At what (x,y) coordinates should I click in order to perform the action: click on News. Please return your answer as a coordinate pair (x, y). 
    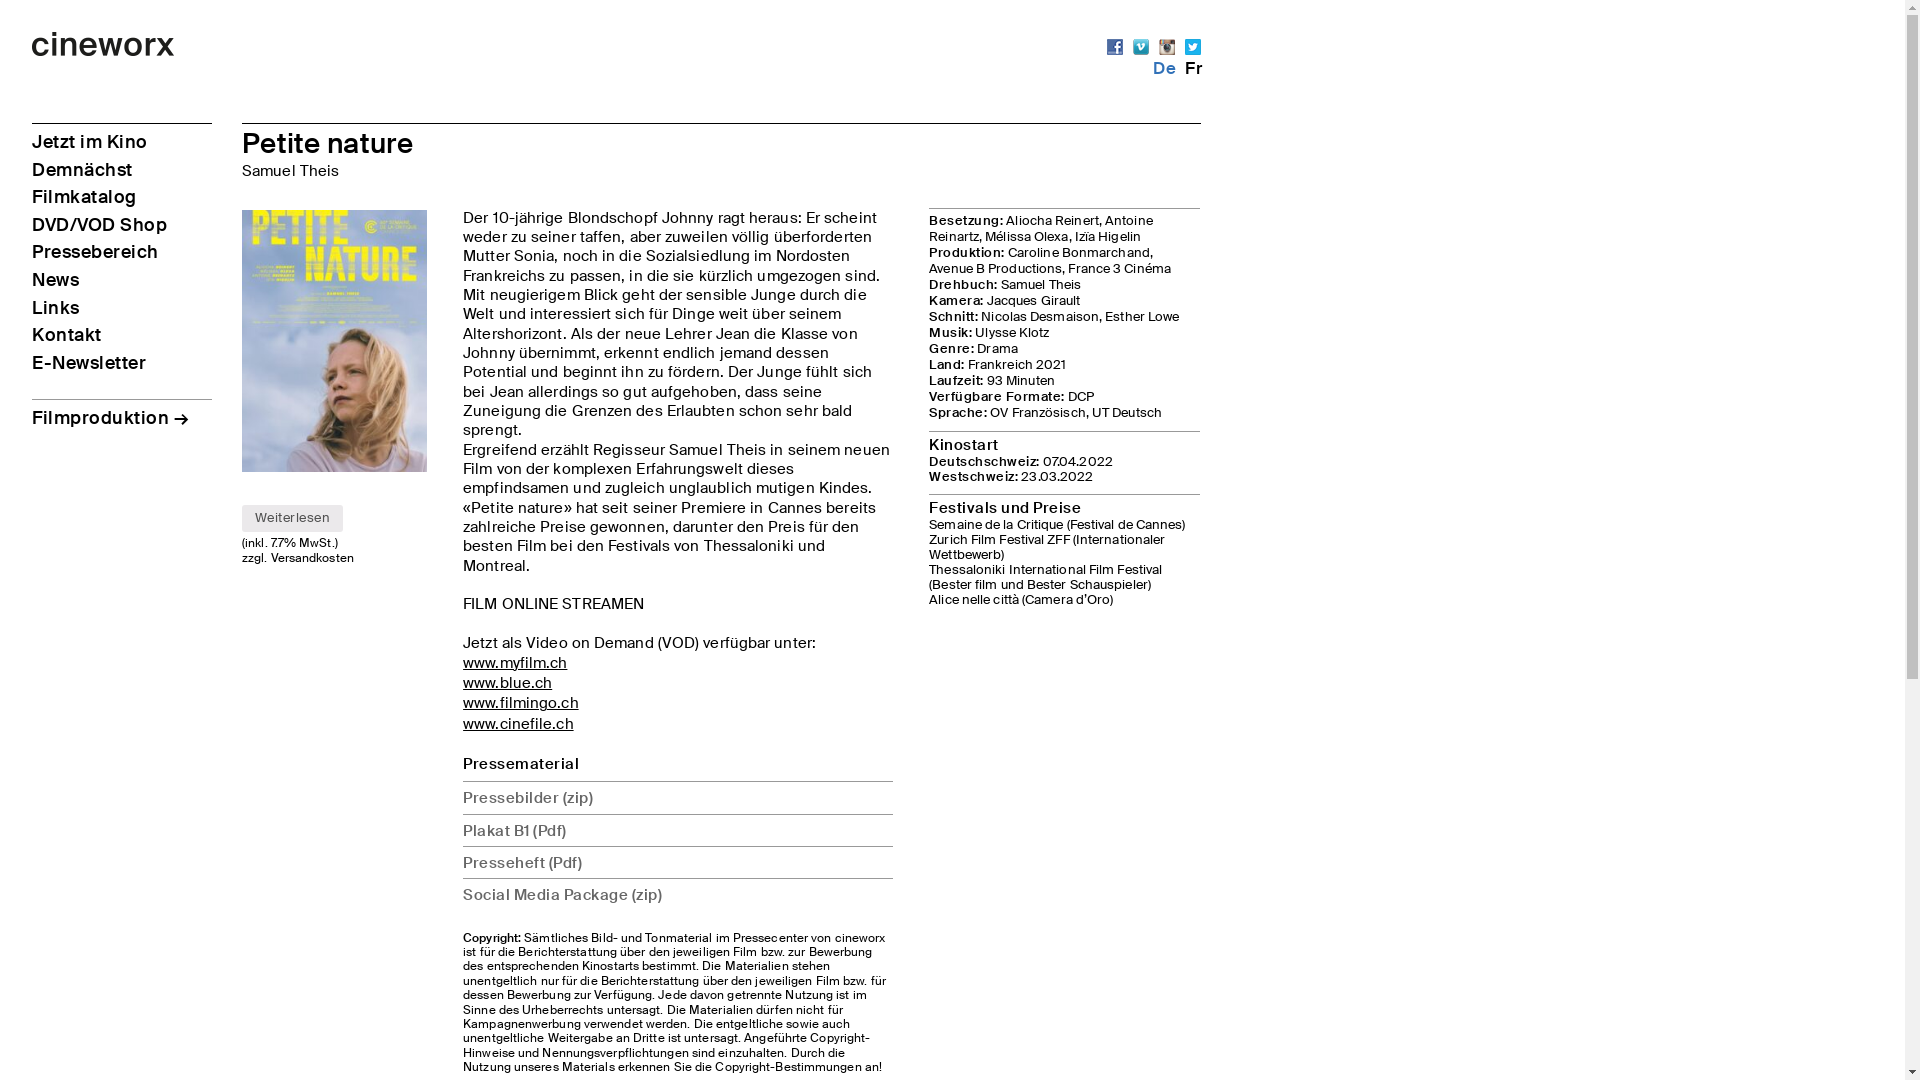
    Looking at the image, I should click on (56, 280).